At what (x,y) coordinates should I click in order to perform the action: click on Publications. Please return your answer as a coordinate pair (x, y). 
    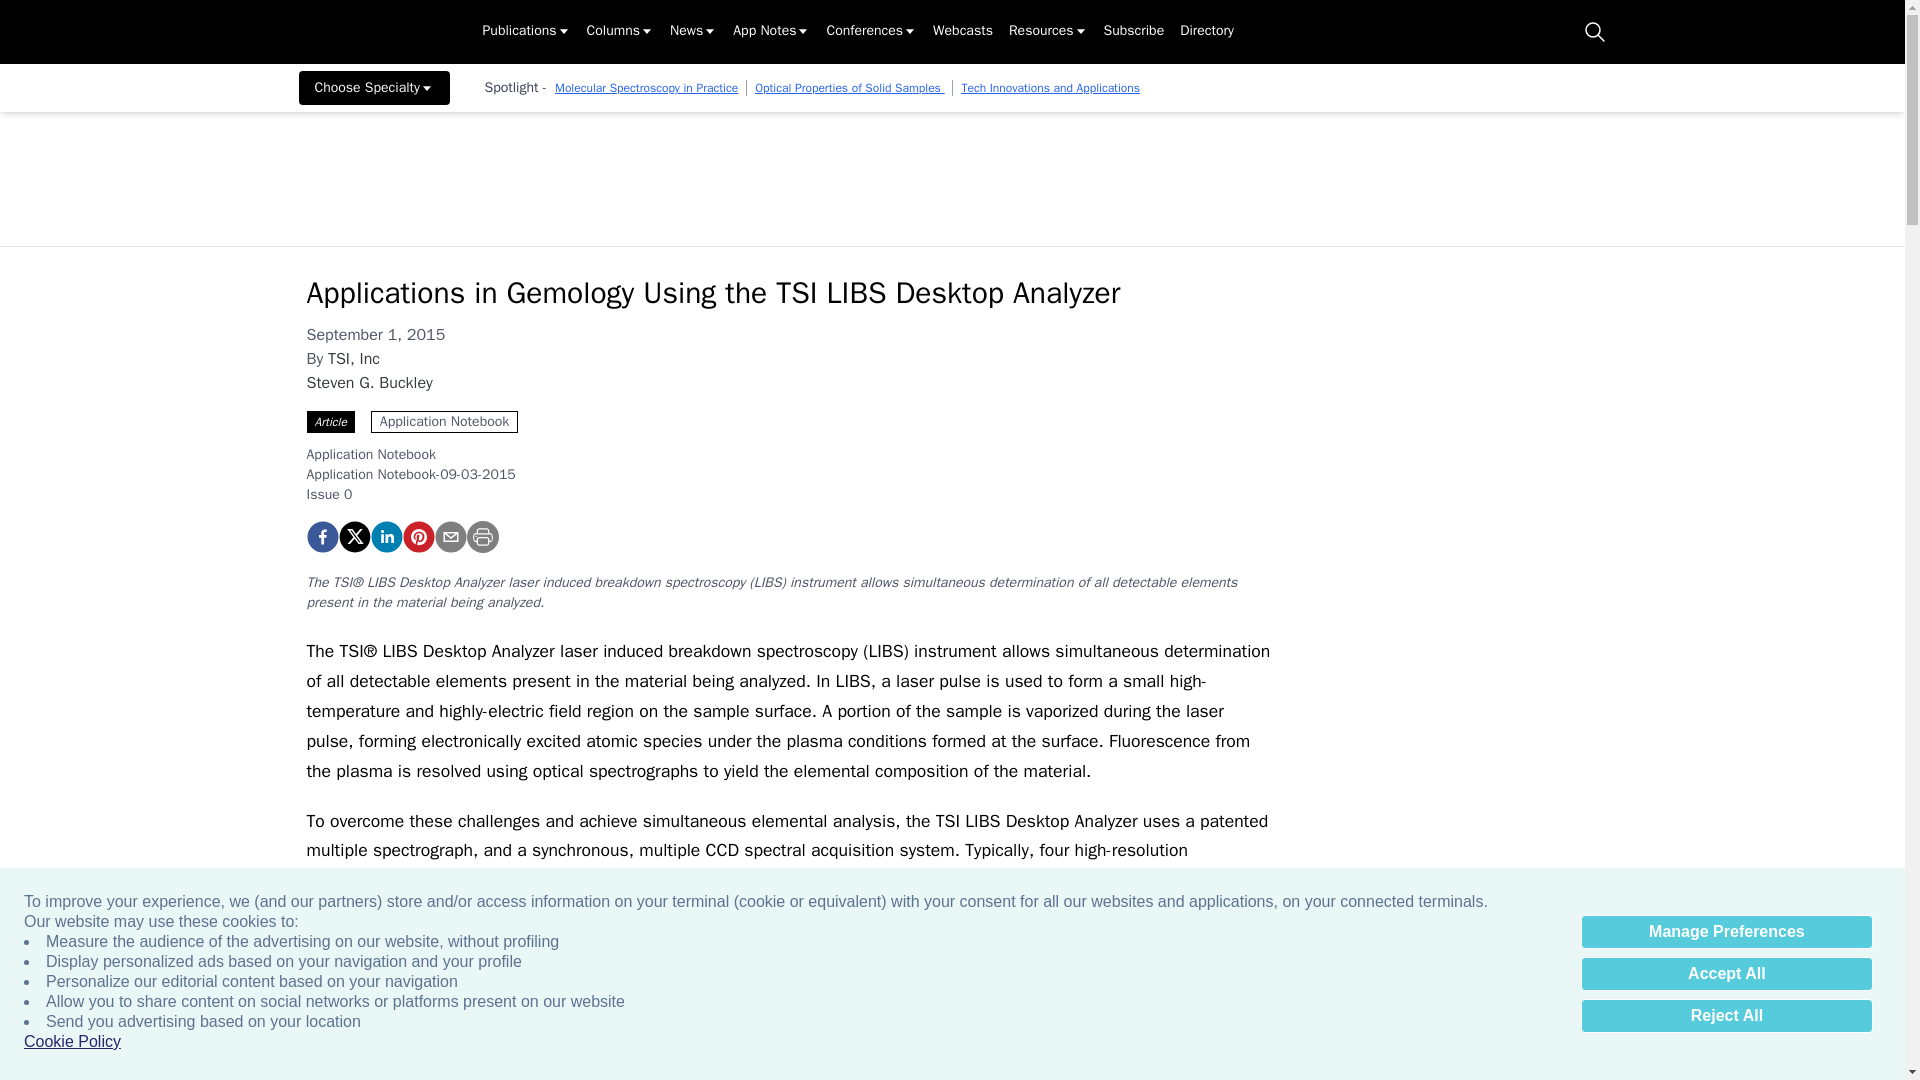
    Looking at the image, I should click on (526, 32).